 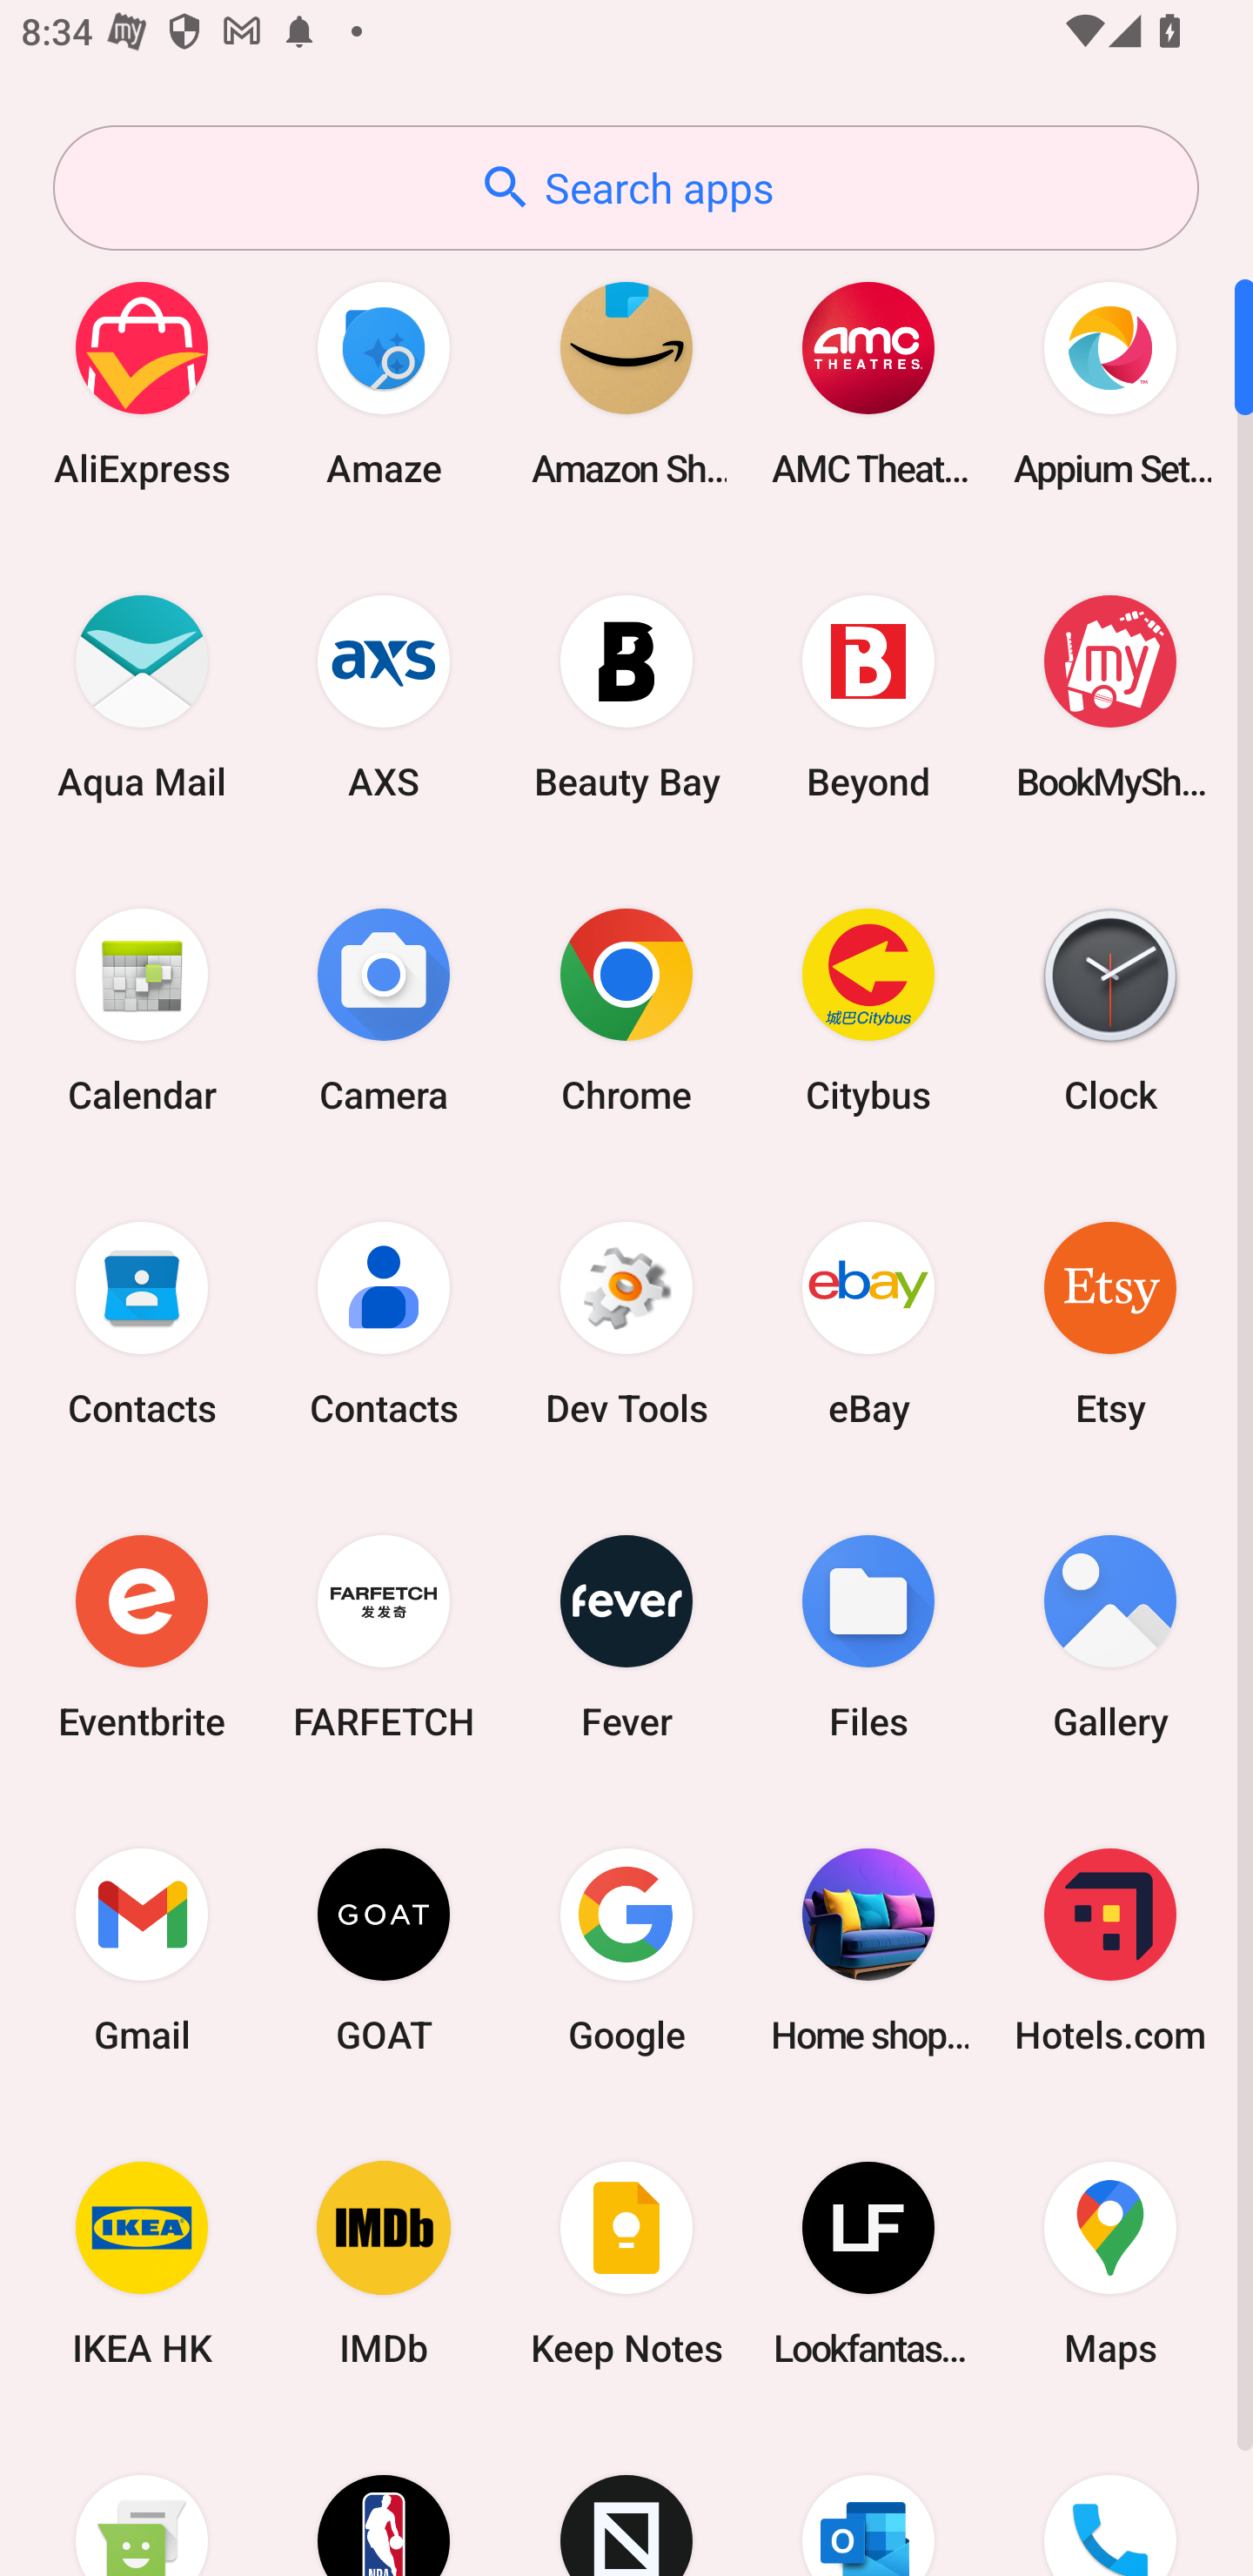 What do you see at coordinates (626, 2264) in the screenshot?
I see `Keep Notes` at bounding box center [626, 2264].